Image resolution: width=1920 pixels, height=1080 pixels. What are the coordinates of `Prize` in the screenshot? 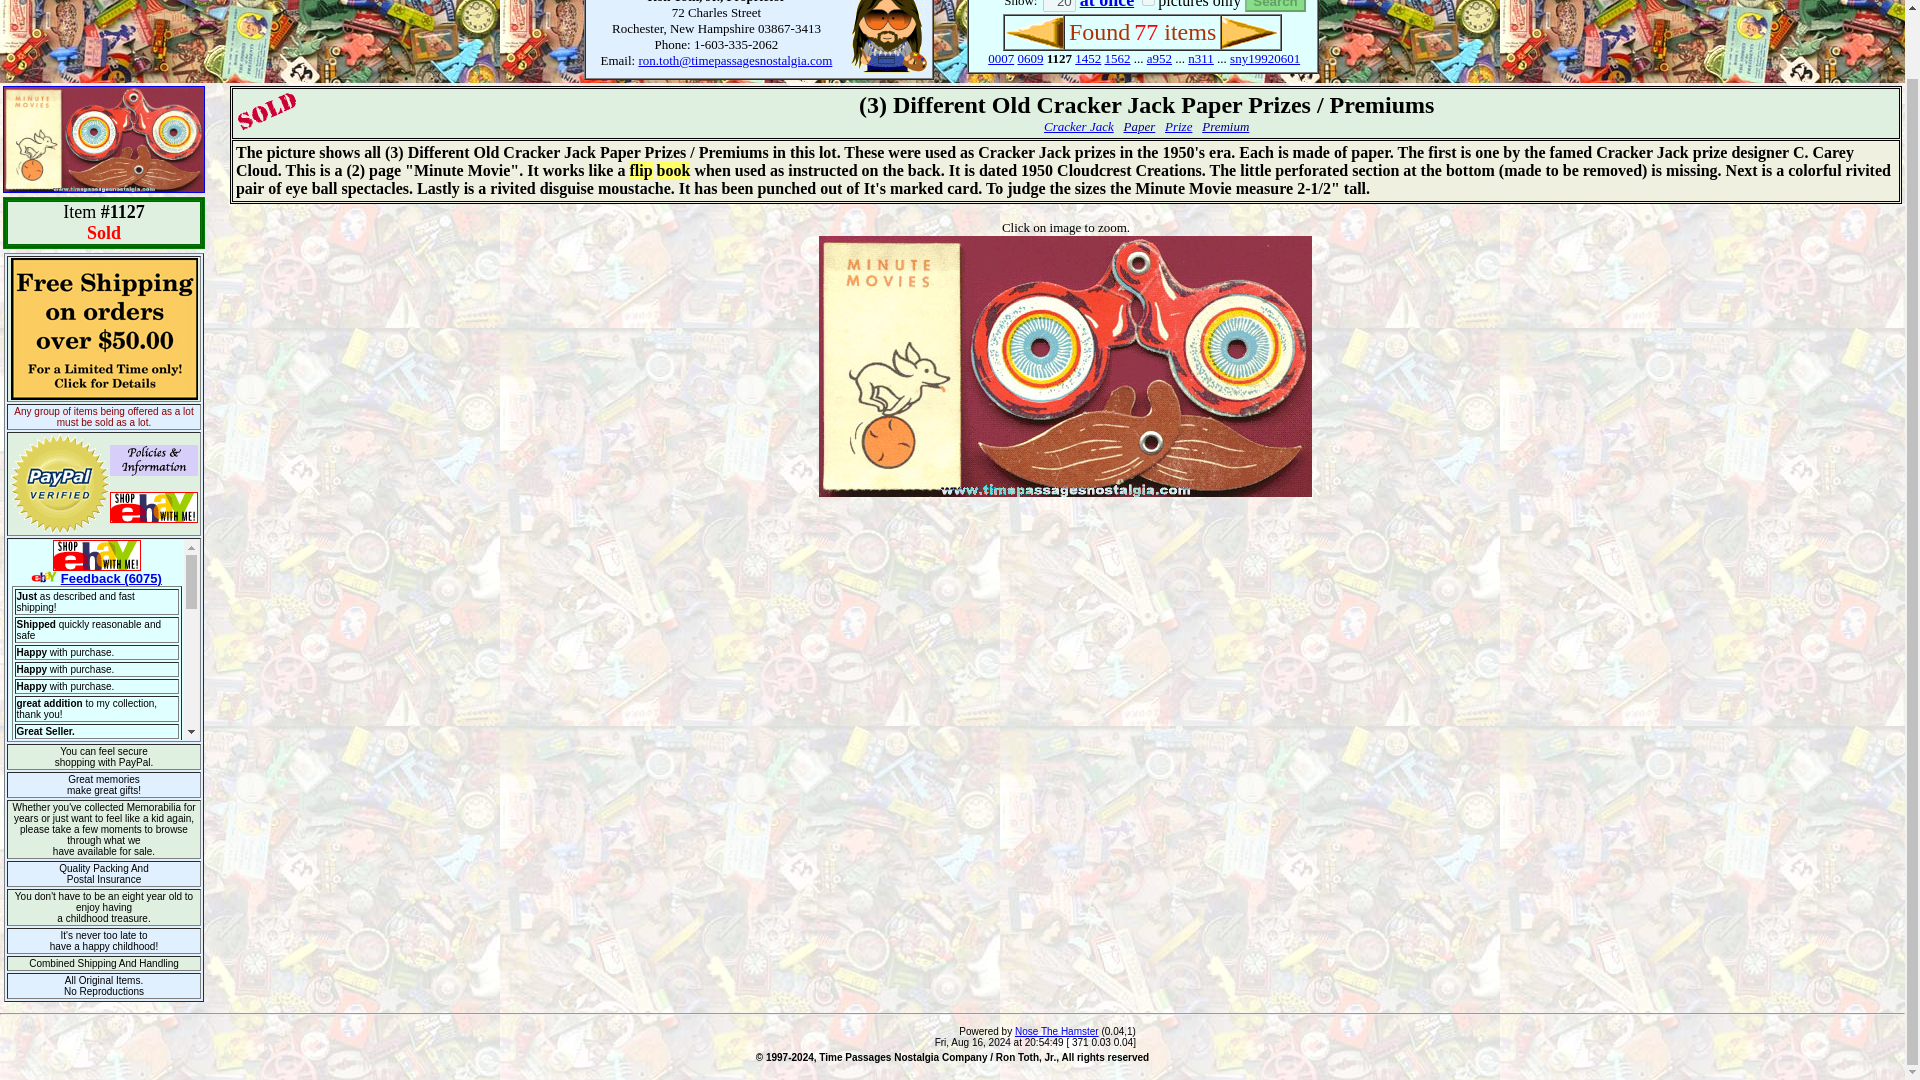 It's located at (1178, 126).